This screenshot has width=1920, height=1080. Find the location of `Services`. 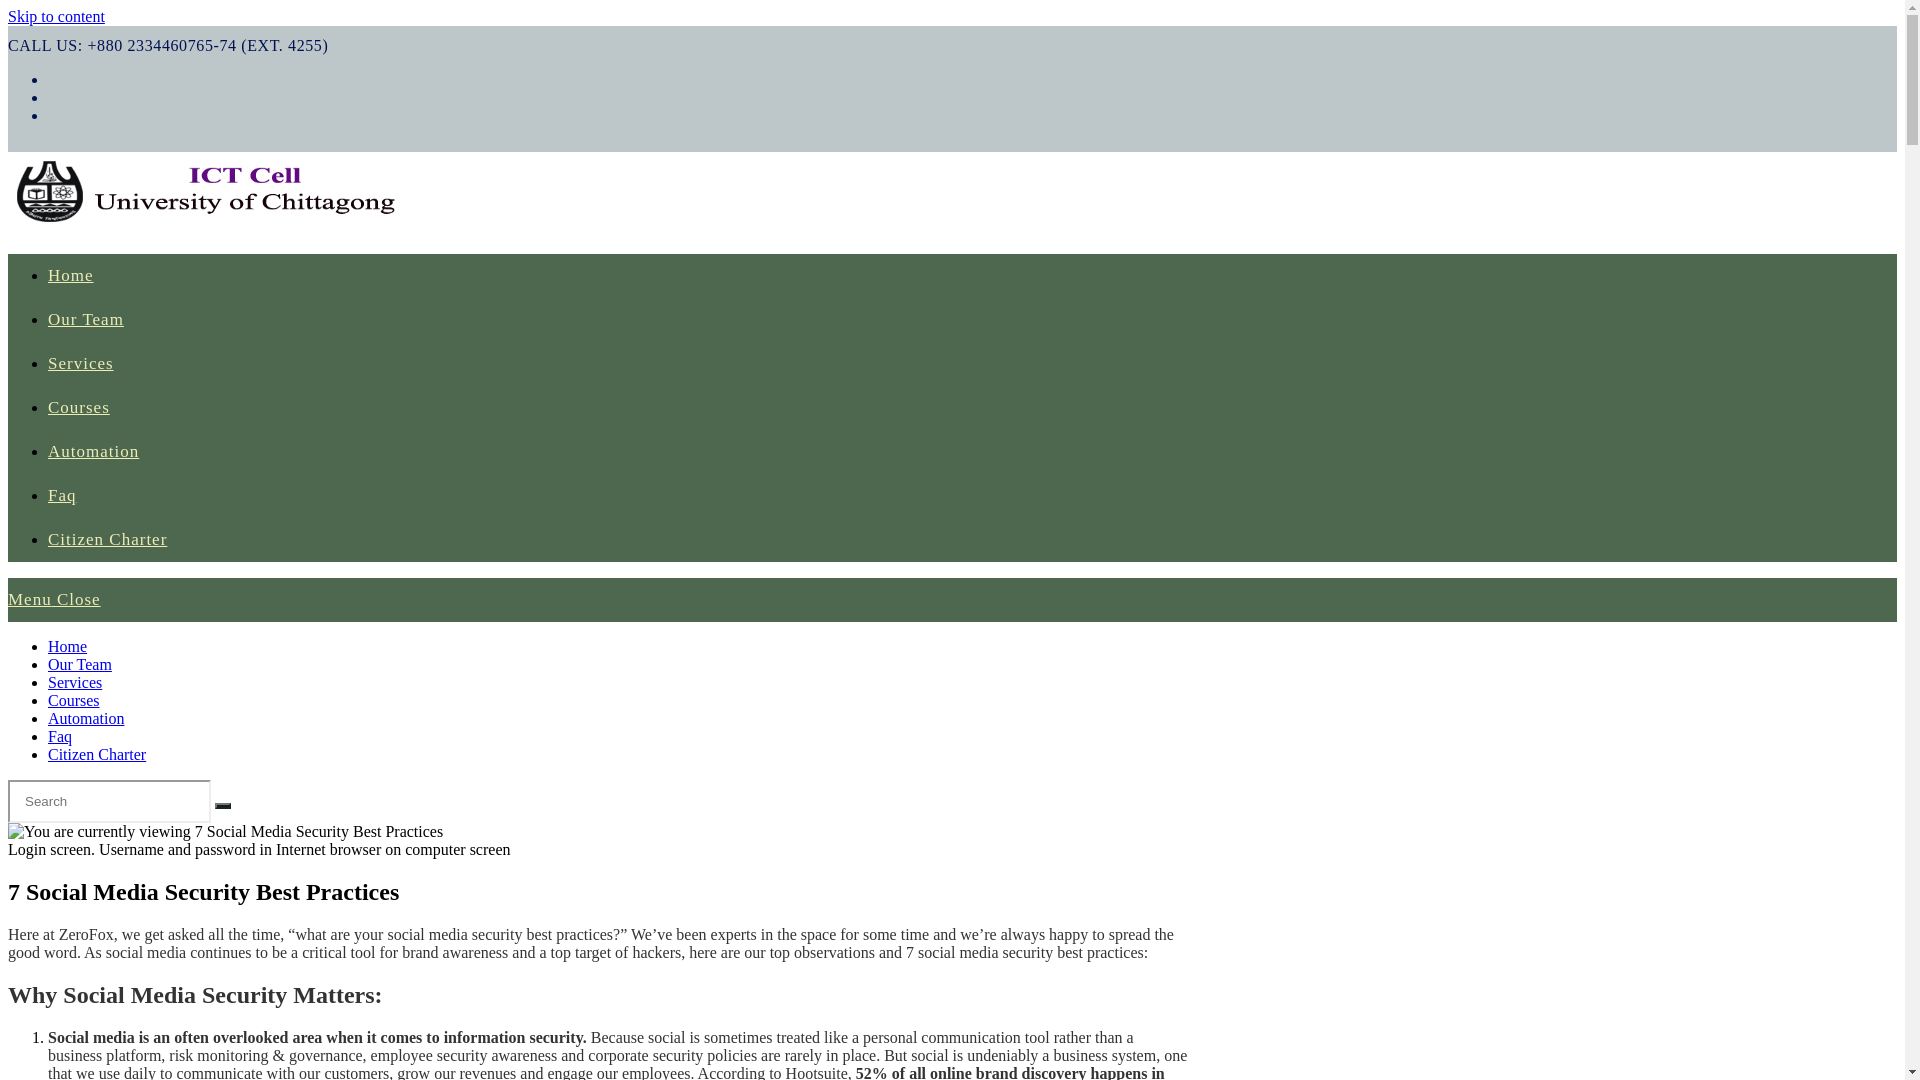

Services is located at coordinates (81, 364).